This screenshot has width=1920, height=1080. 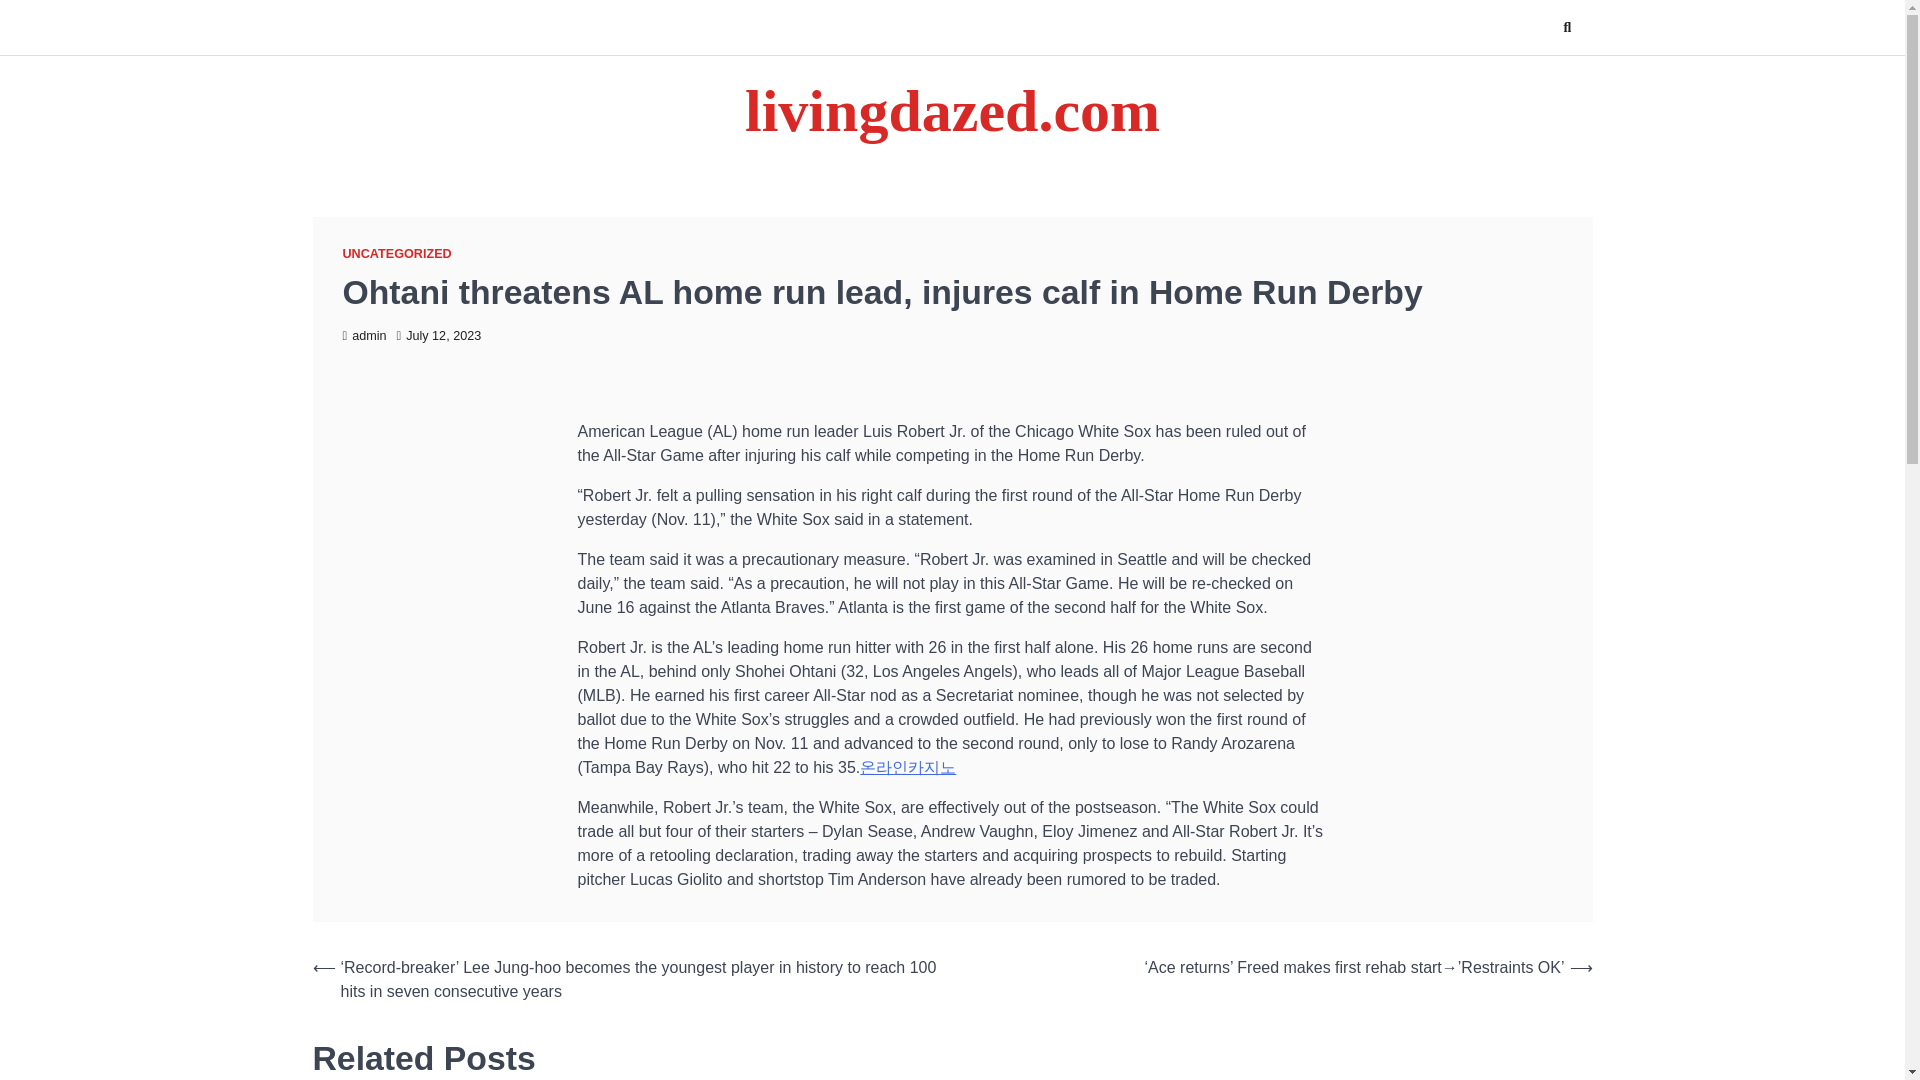 What do you see at coordinates (363, 336) in the screenshot?
I see `admin` at bounding box center [363, 336].